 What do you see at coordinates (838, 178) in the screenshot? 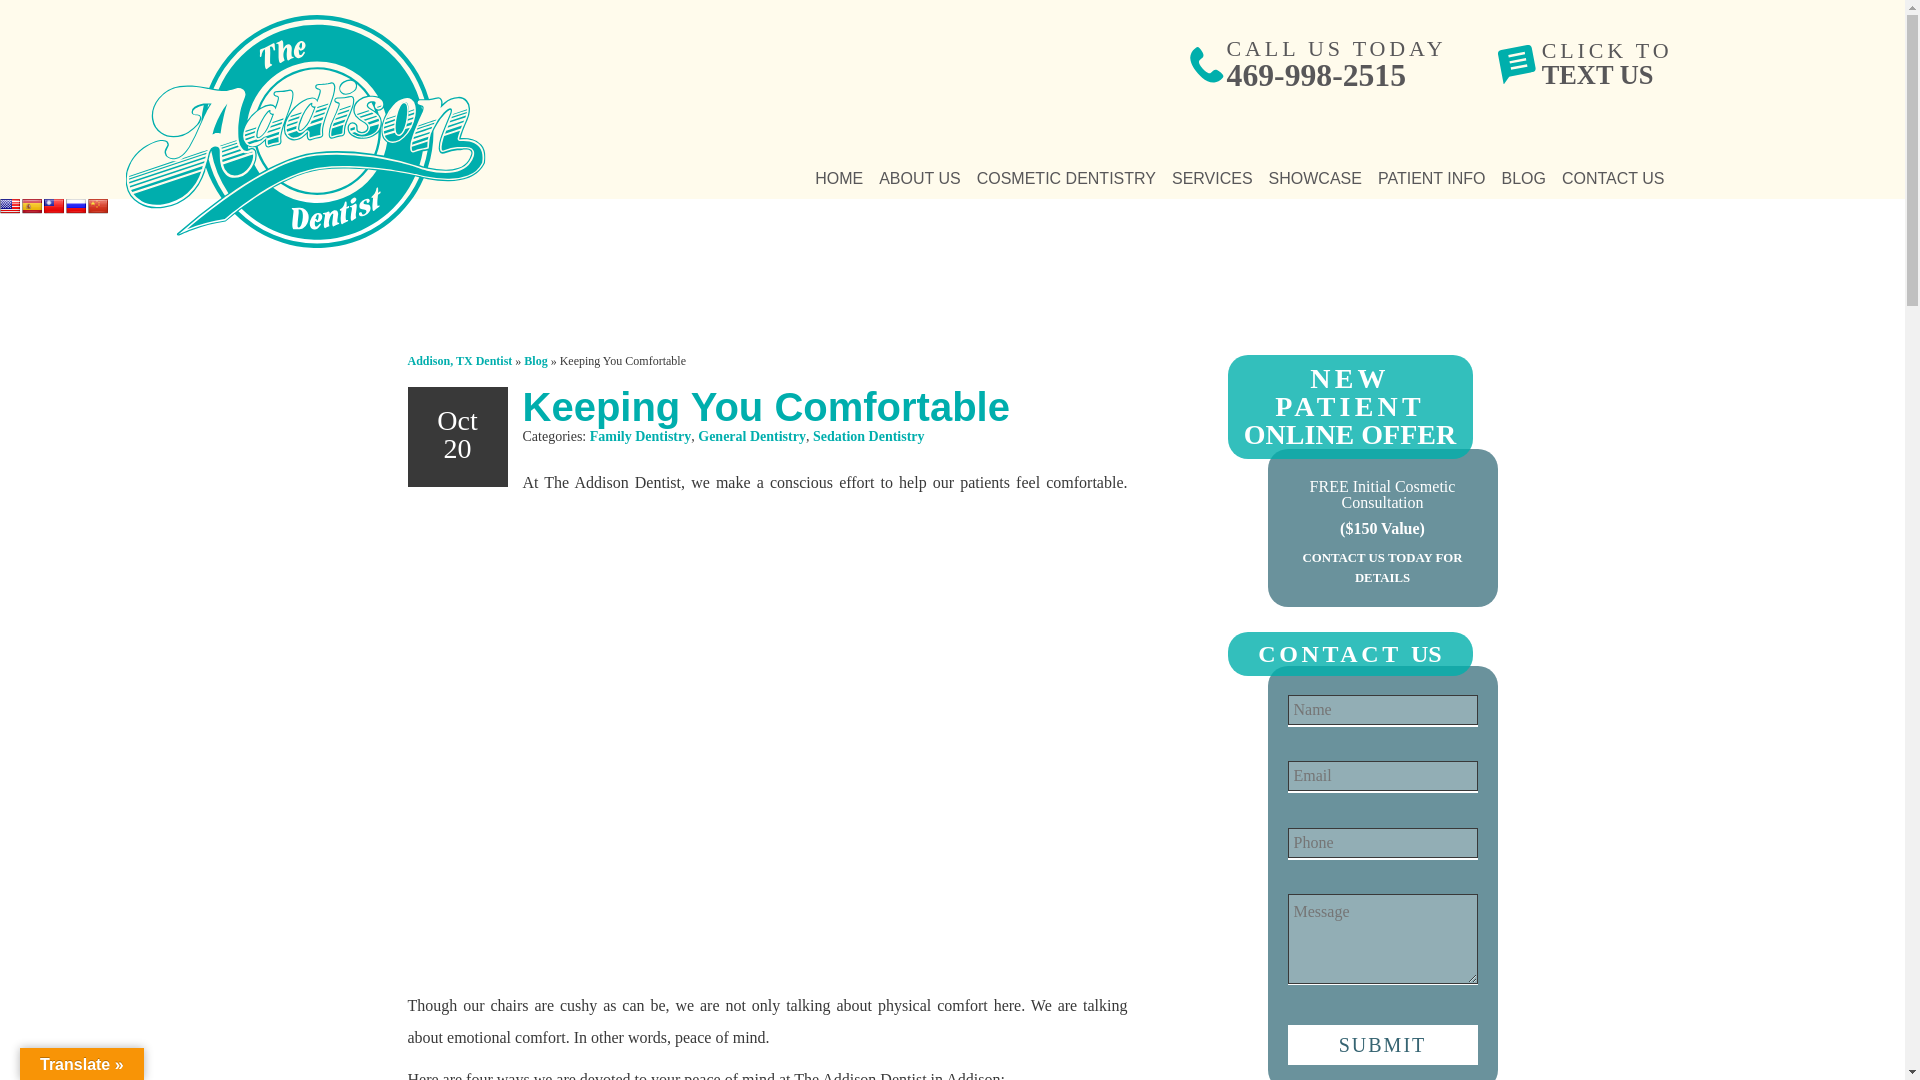
I see `HOME` at bounding box center [838, 178].